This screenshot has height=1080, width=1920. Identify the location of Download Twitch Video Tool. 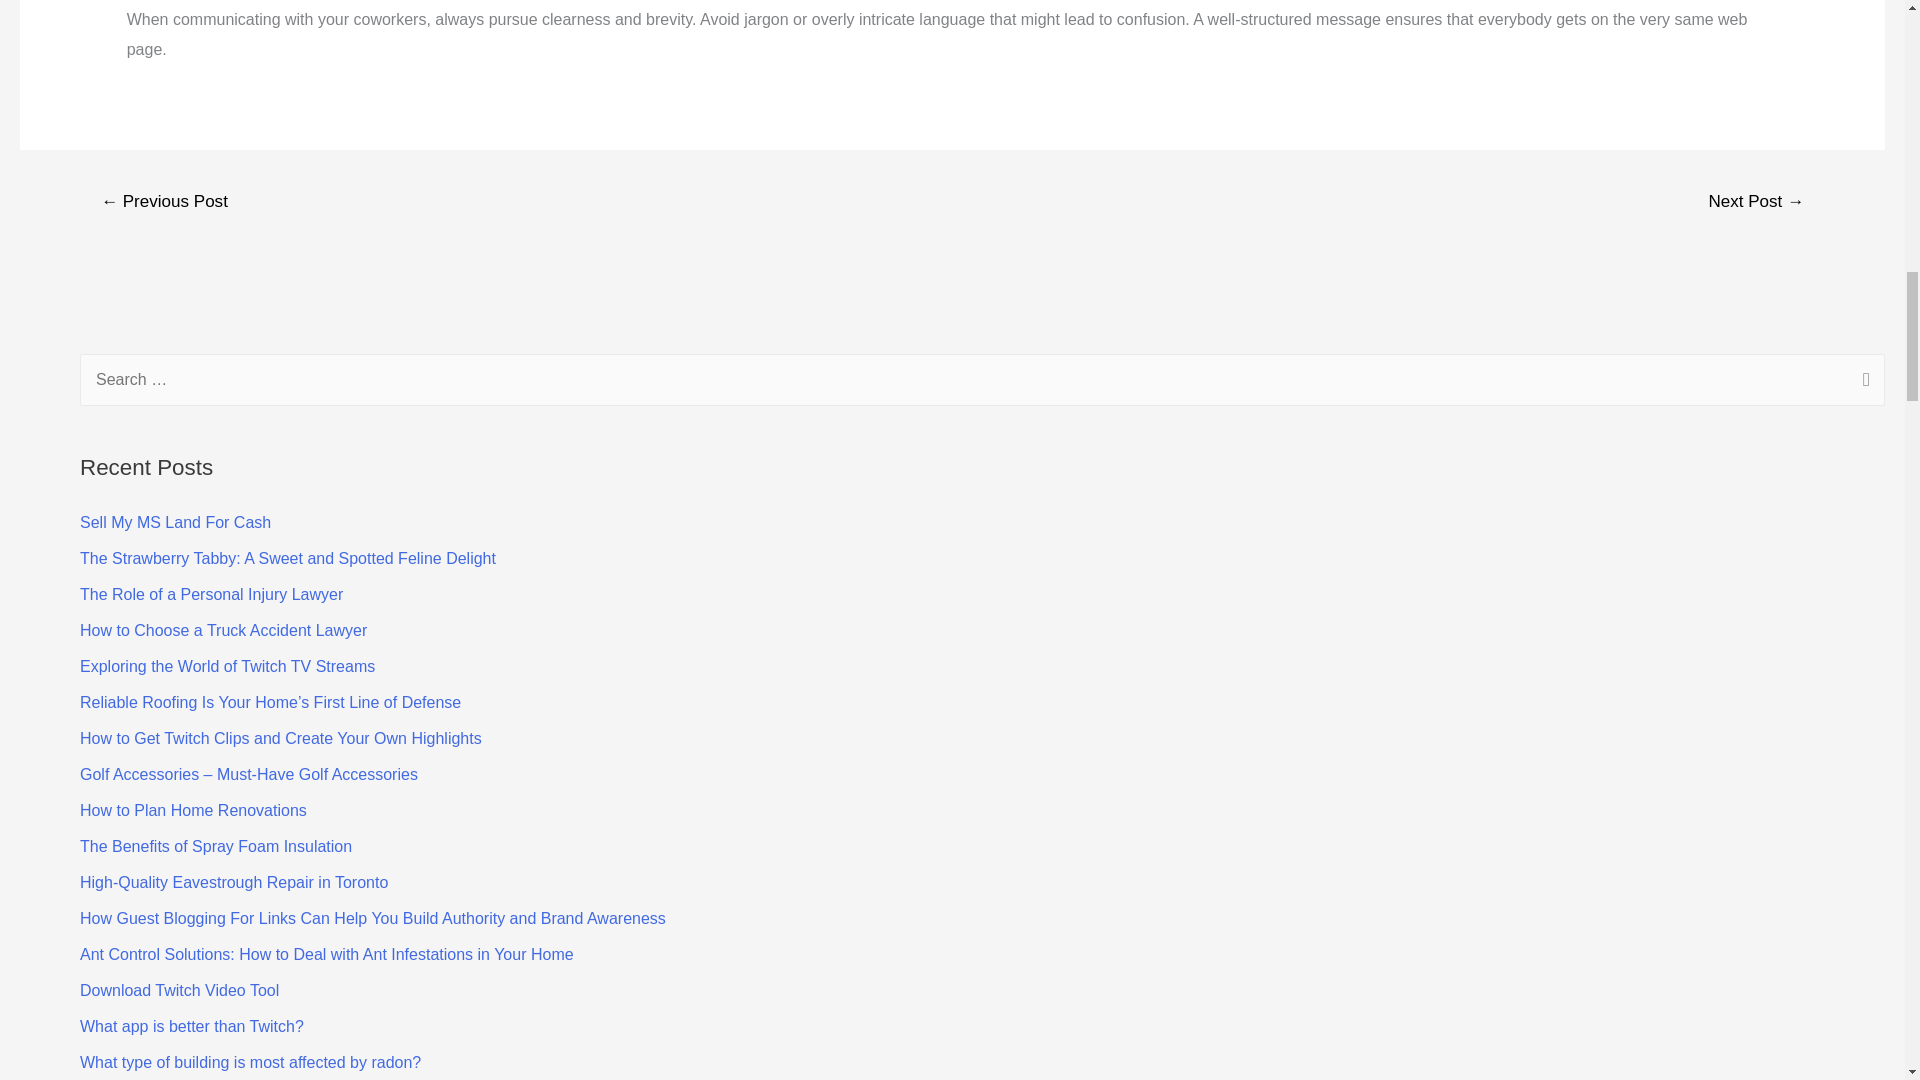
(179, 990).